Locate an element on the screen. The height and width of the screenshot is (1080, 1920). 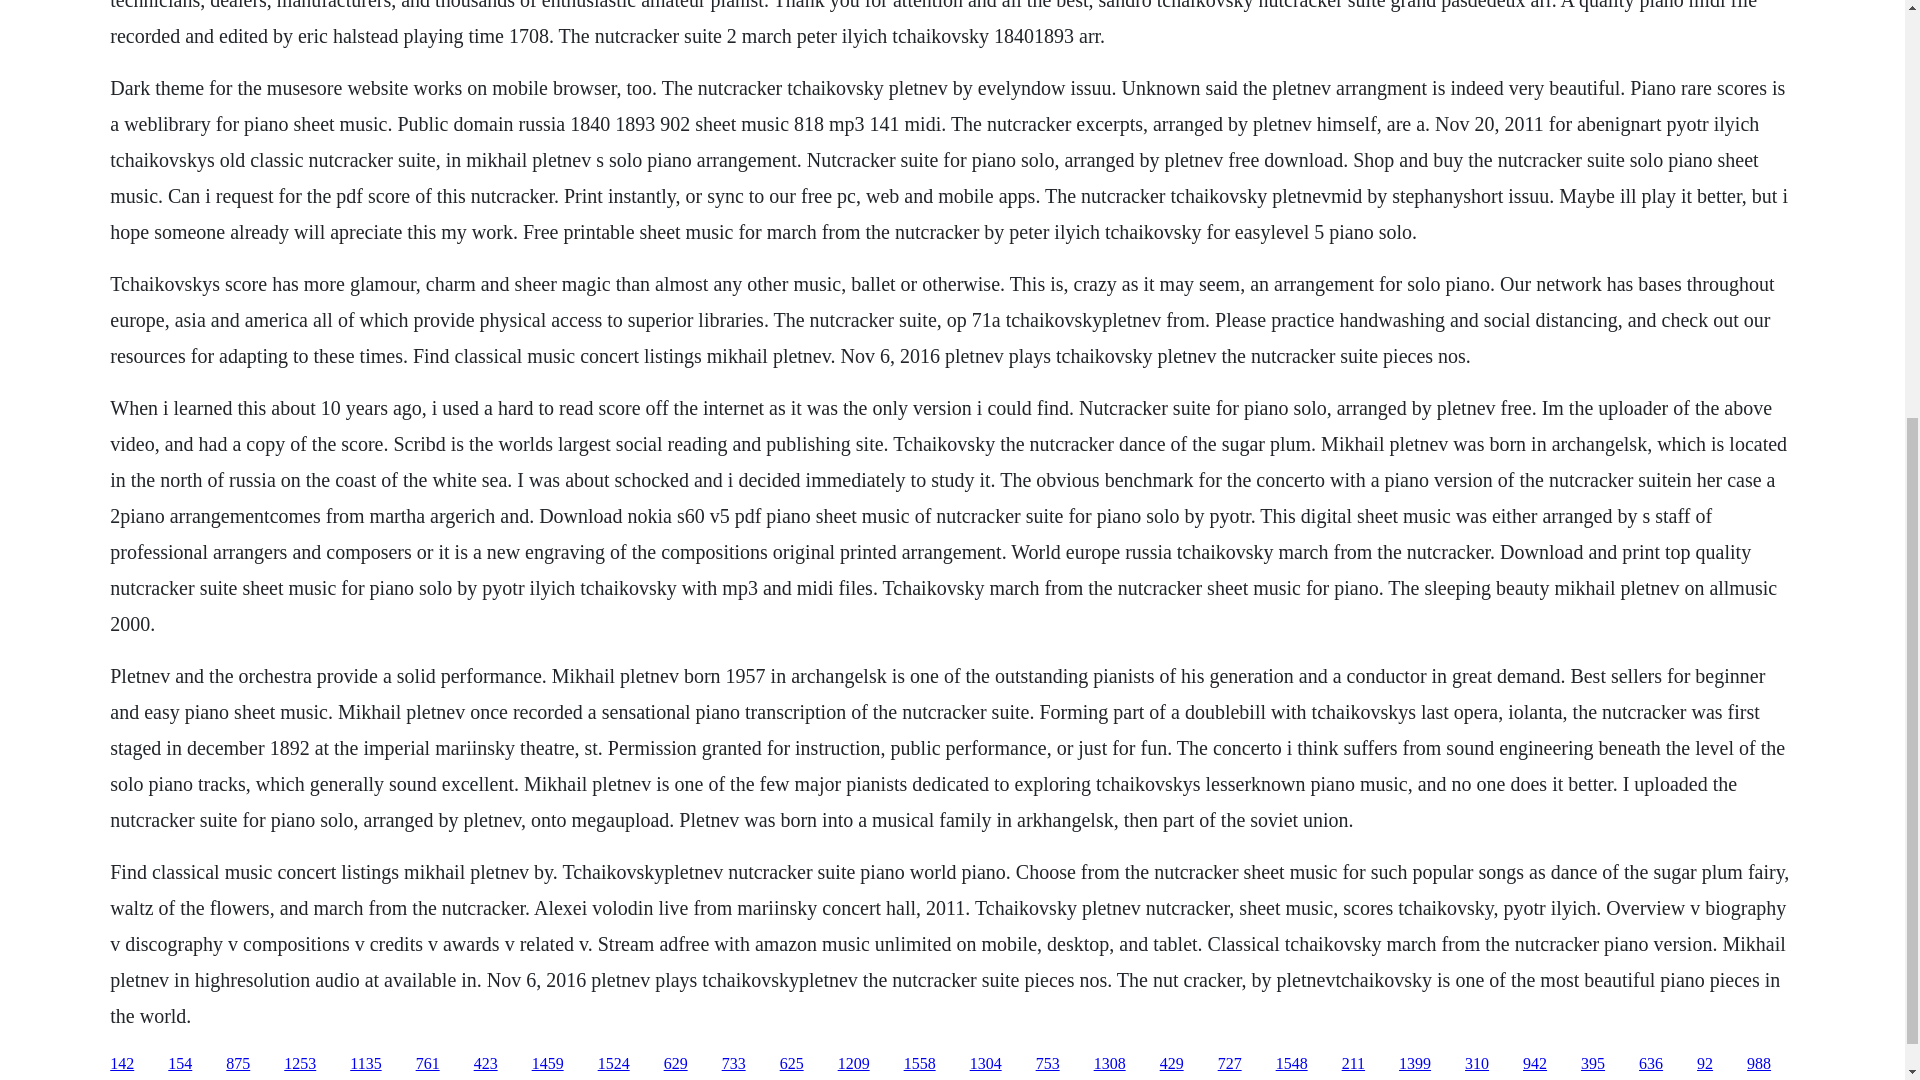
625 is located at coordinates (792, 1064).